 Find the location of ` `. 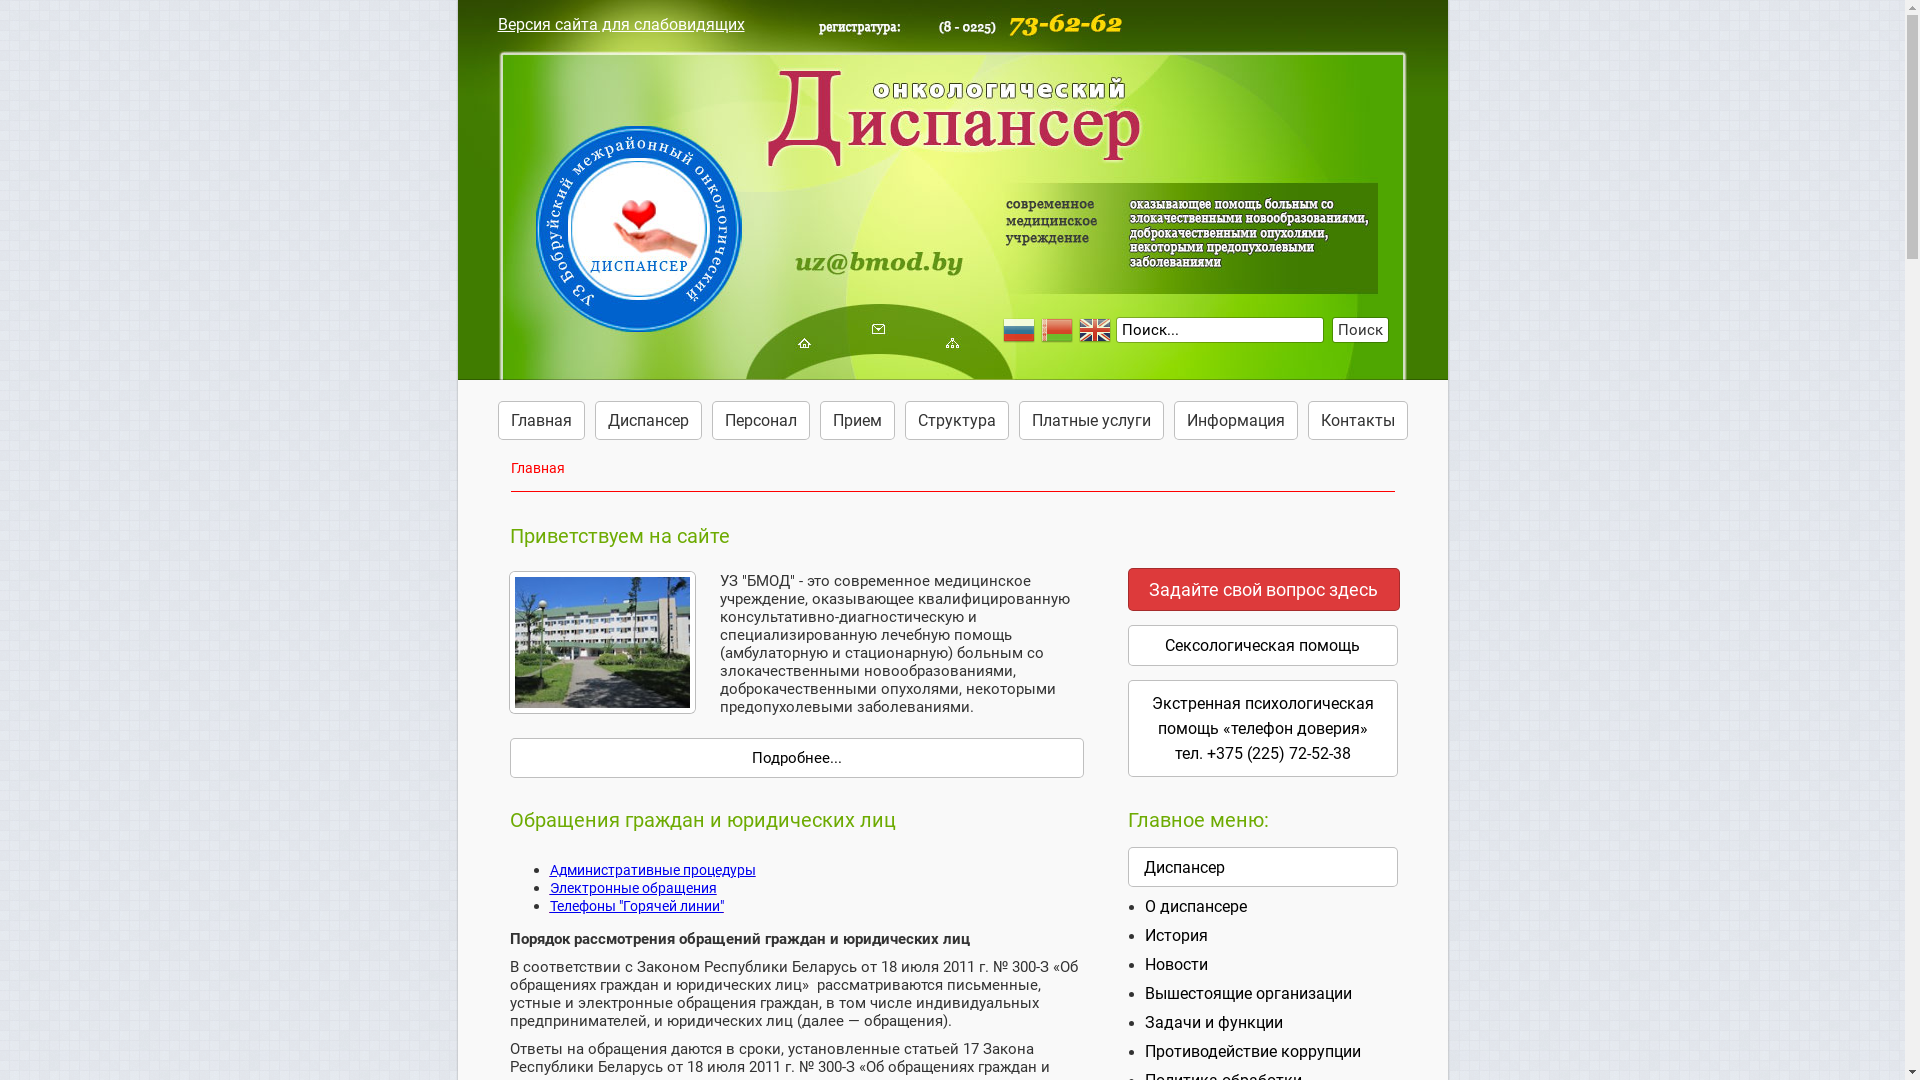

  is located at coordinates (803, 342).